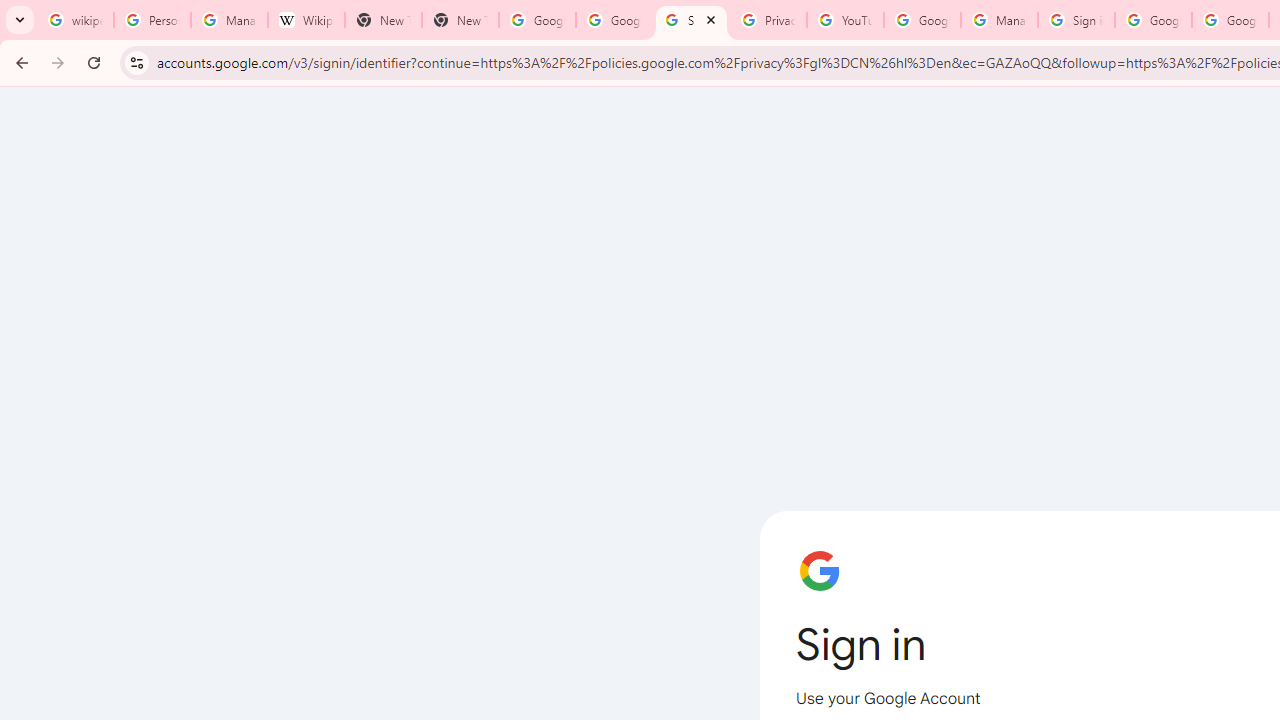 The height and width of the screenshot is (720, 1280). What do you see at coordinates (152, 20) in the screenshot?
I see `Personalization & Google Search results - Google Search Help` at bounding box center [152, 20].